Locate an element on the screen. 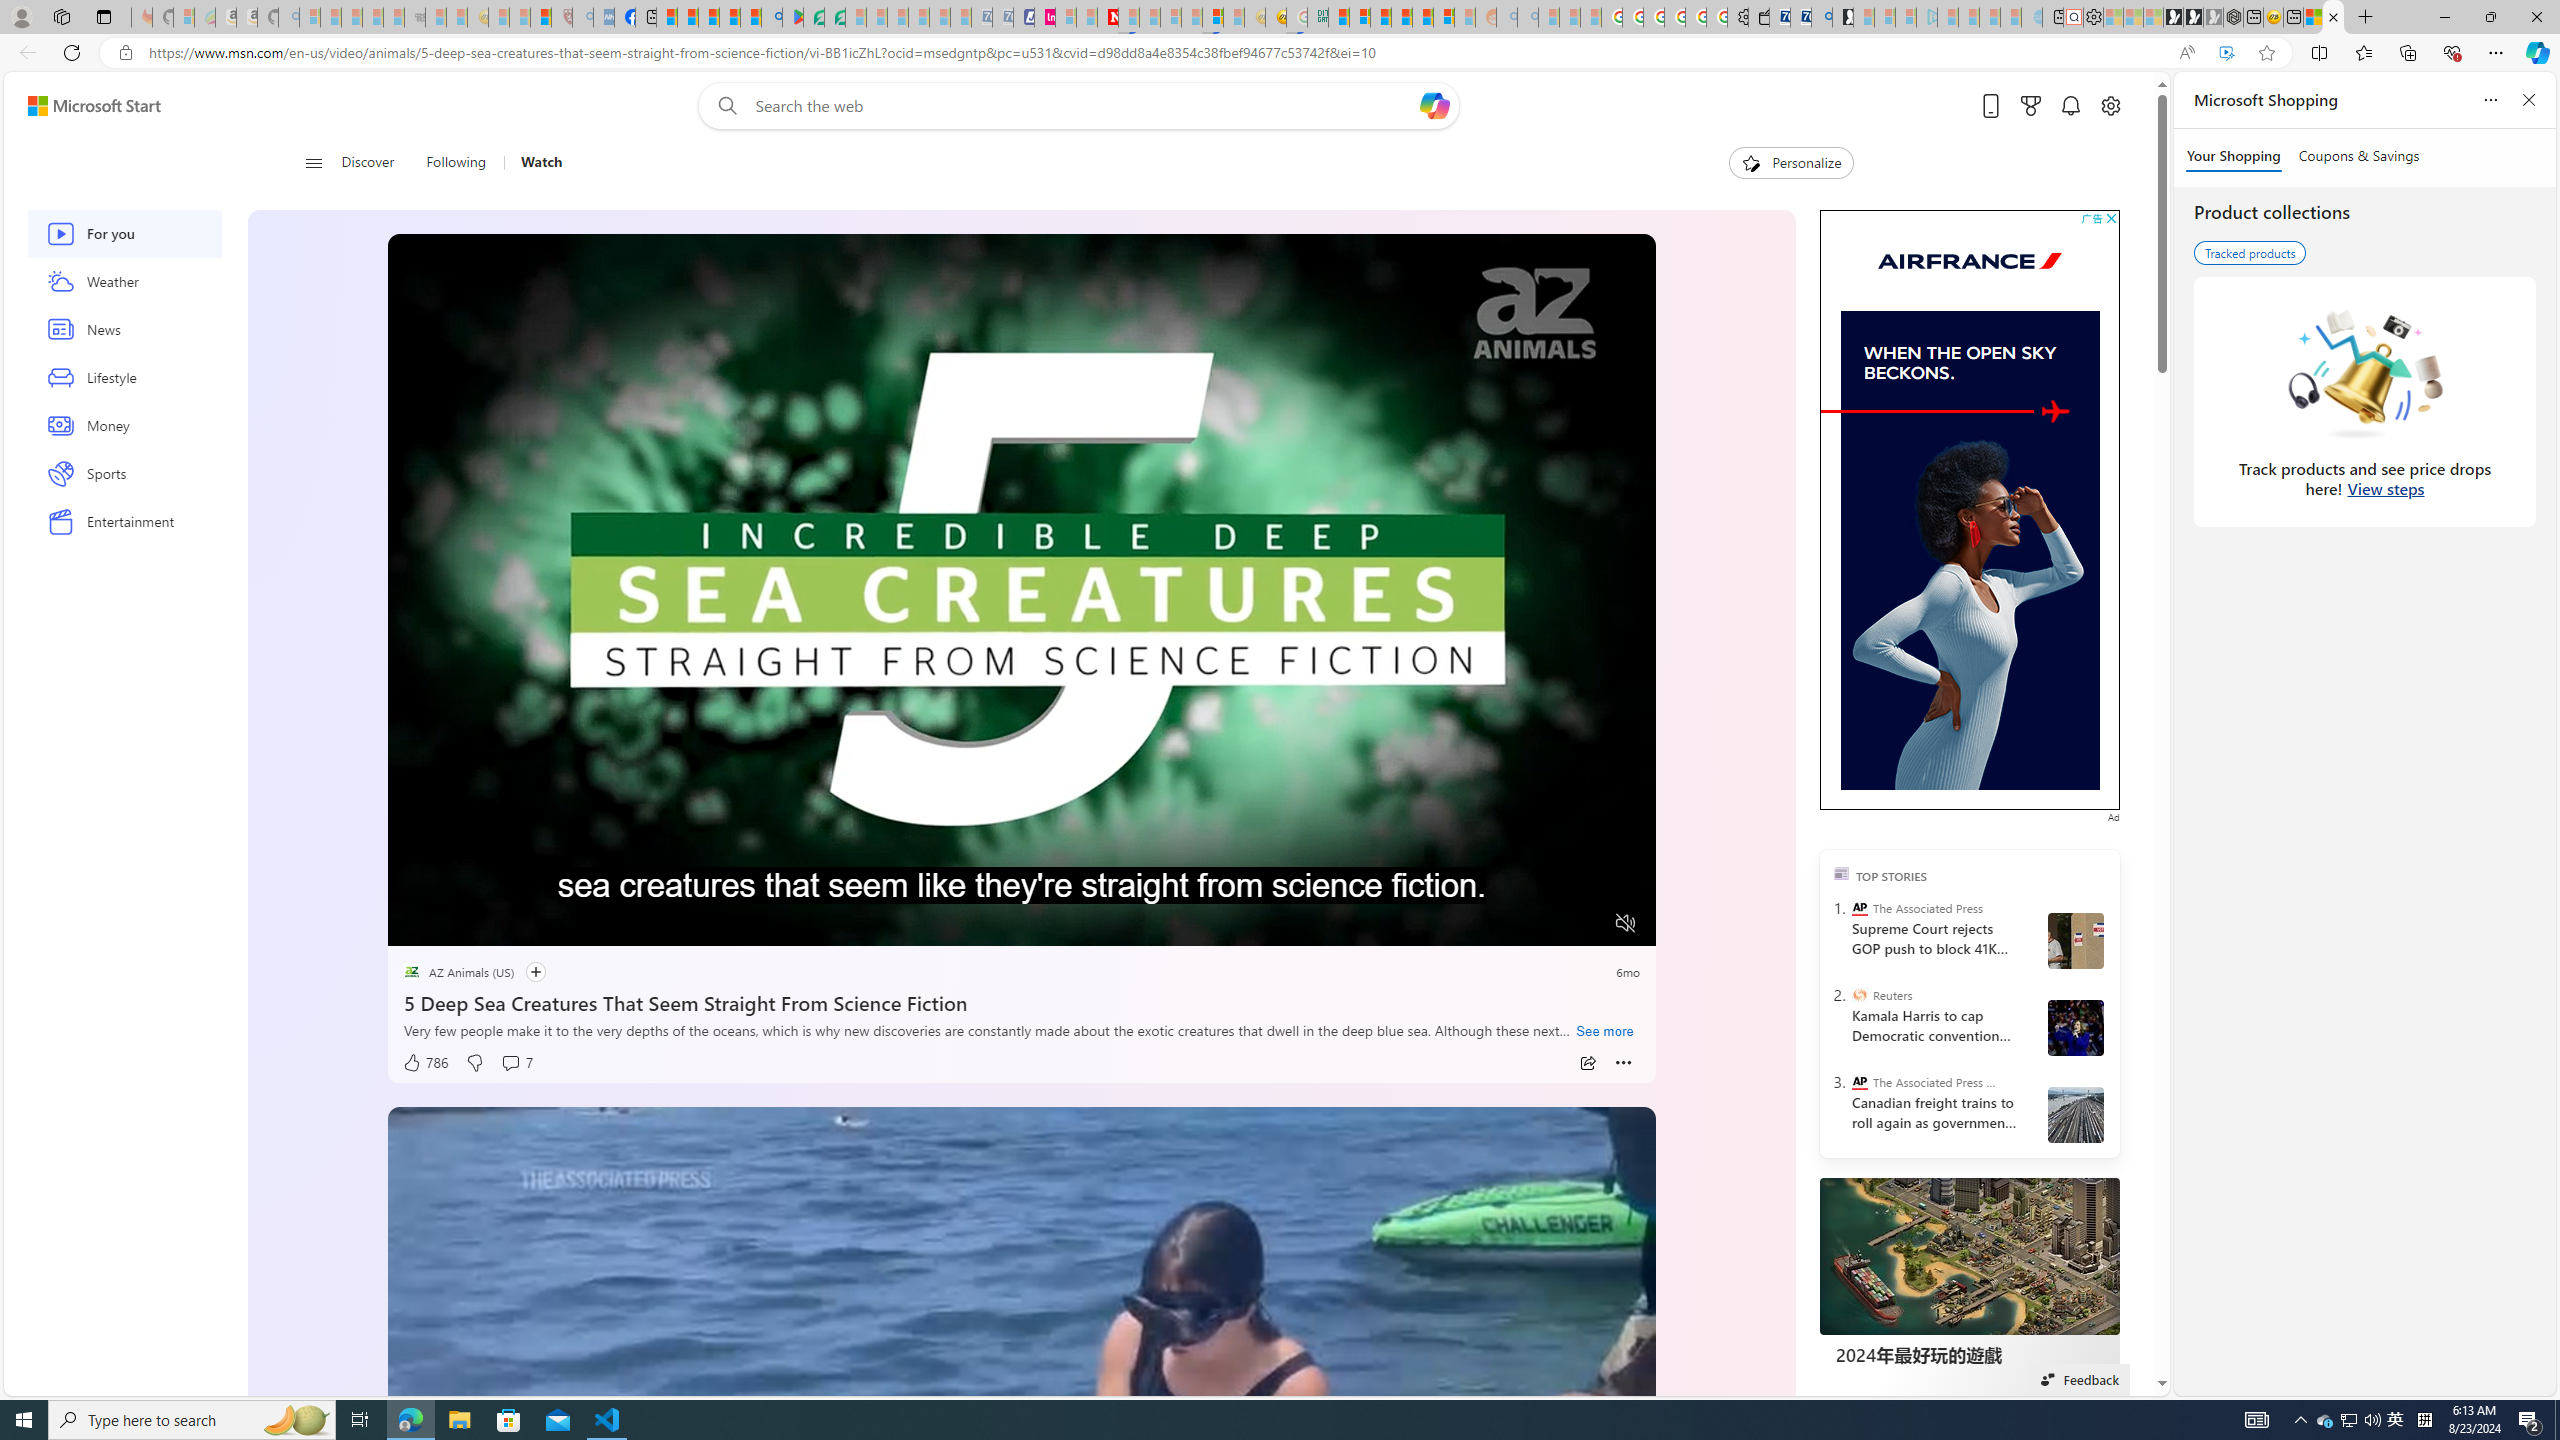 The image size is (2560, 1440). Enhance video is located at coordinates (2226, 53).